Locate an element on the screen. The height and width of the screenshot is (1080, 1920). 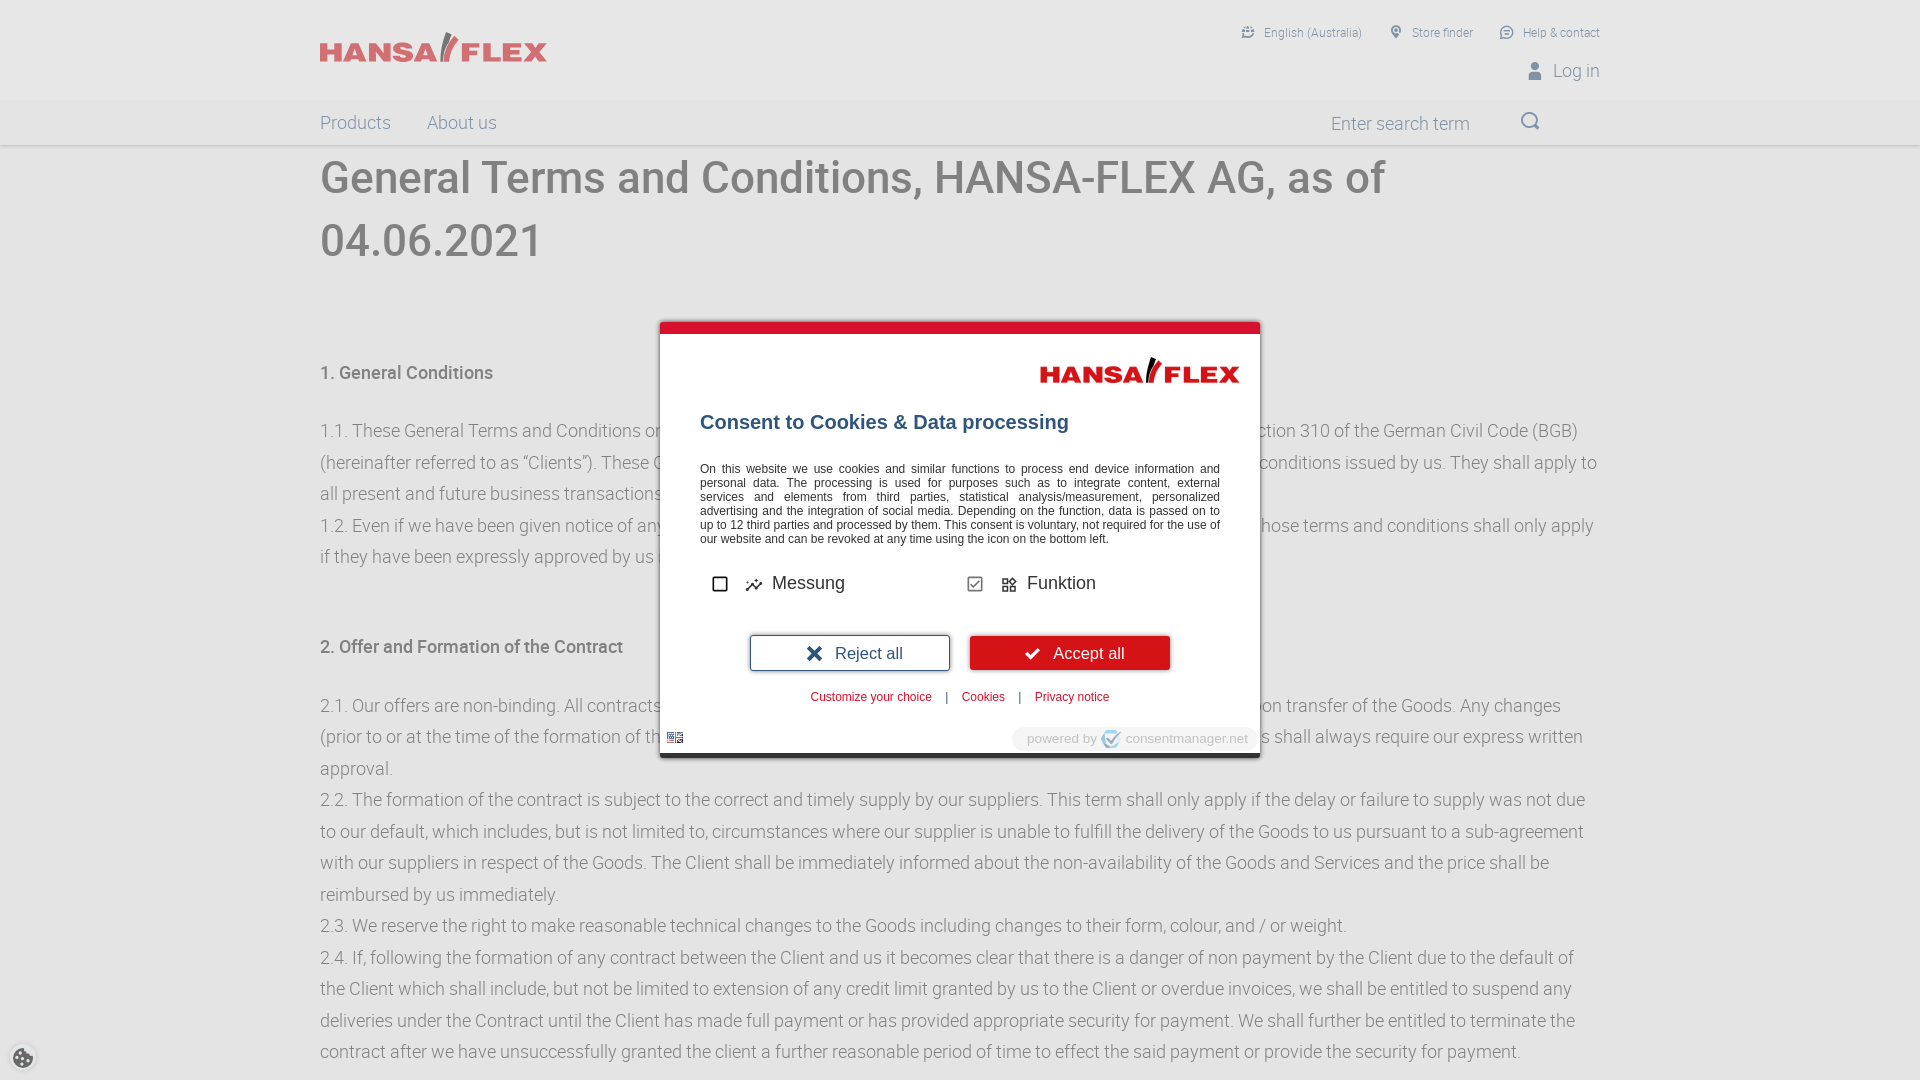
Hansaflex Logo is located at coordinates (434, 47).